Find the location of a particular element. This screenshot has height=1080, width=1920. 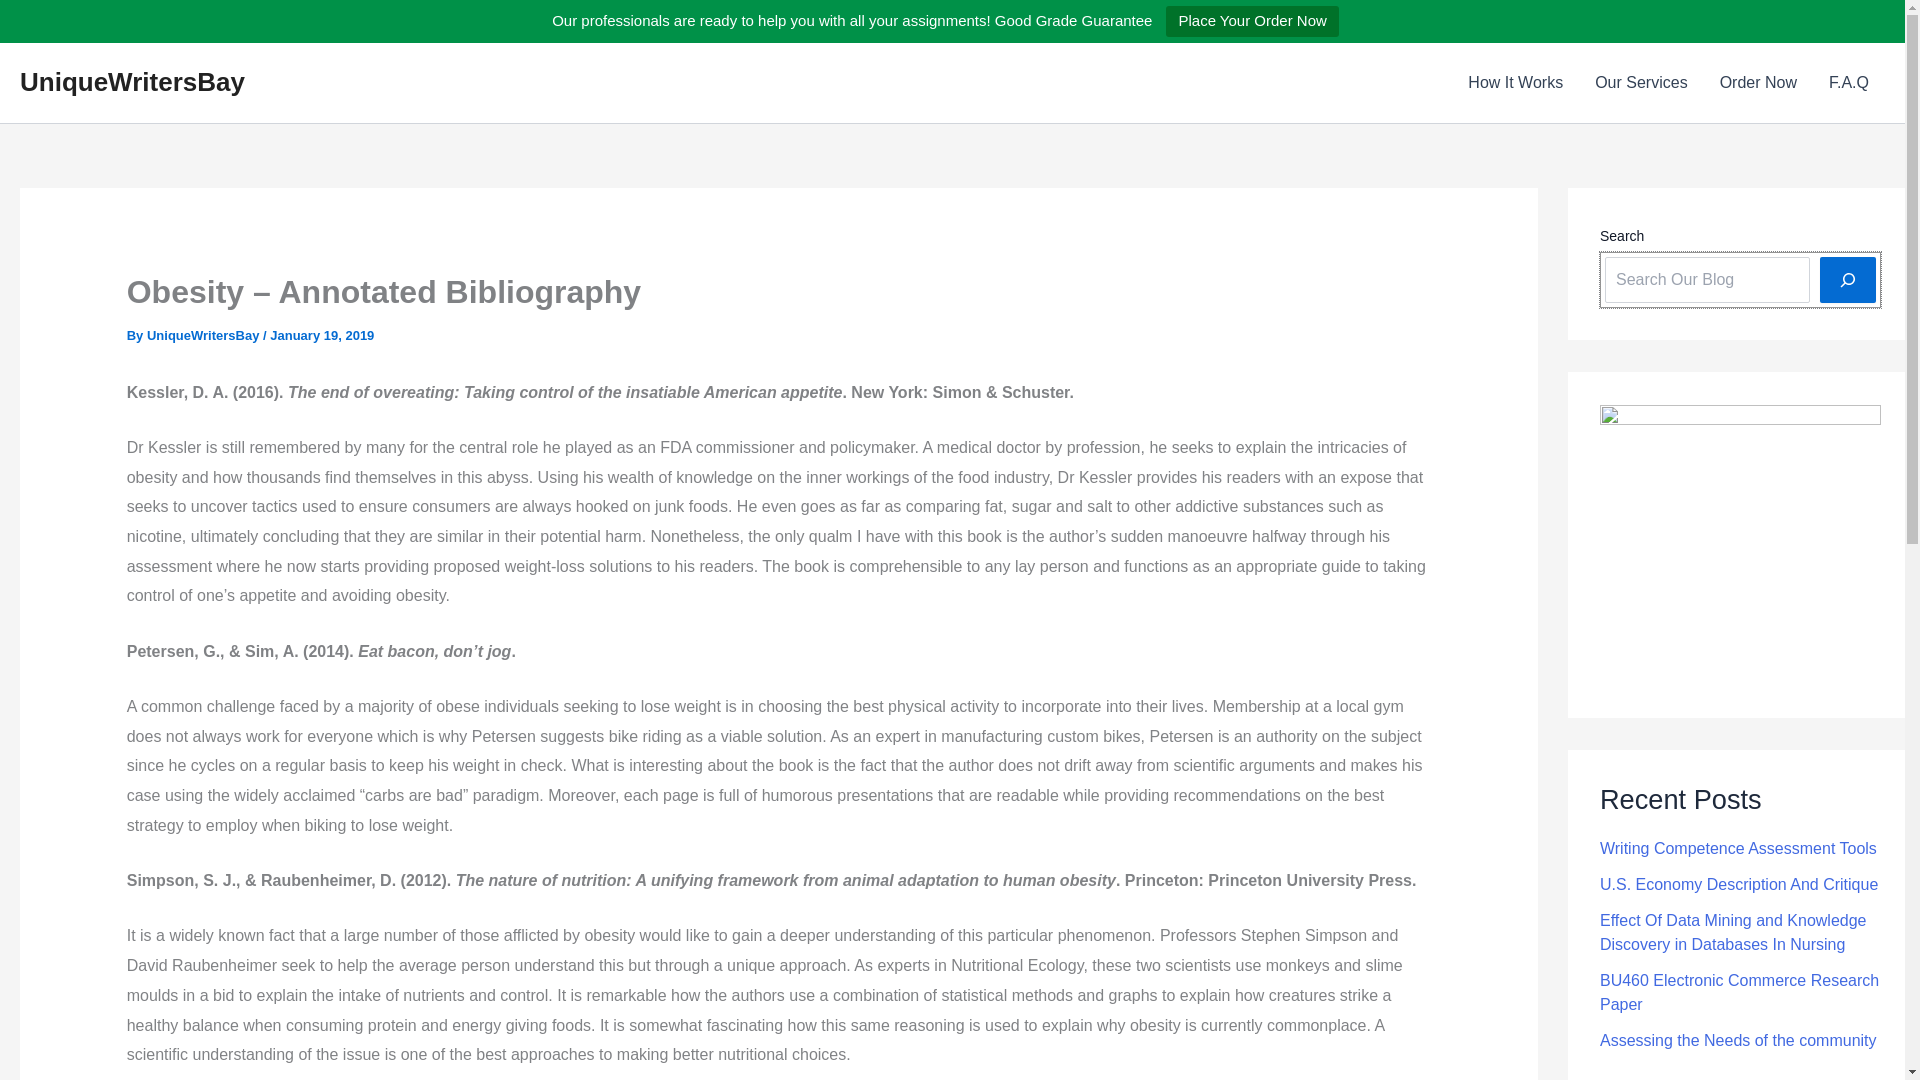

Place Your Order Now is located at coordinates (1252, 21).